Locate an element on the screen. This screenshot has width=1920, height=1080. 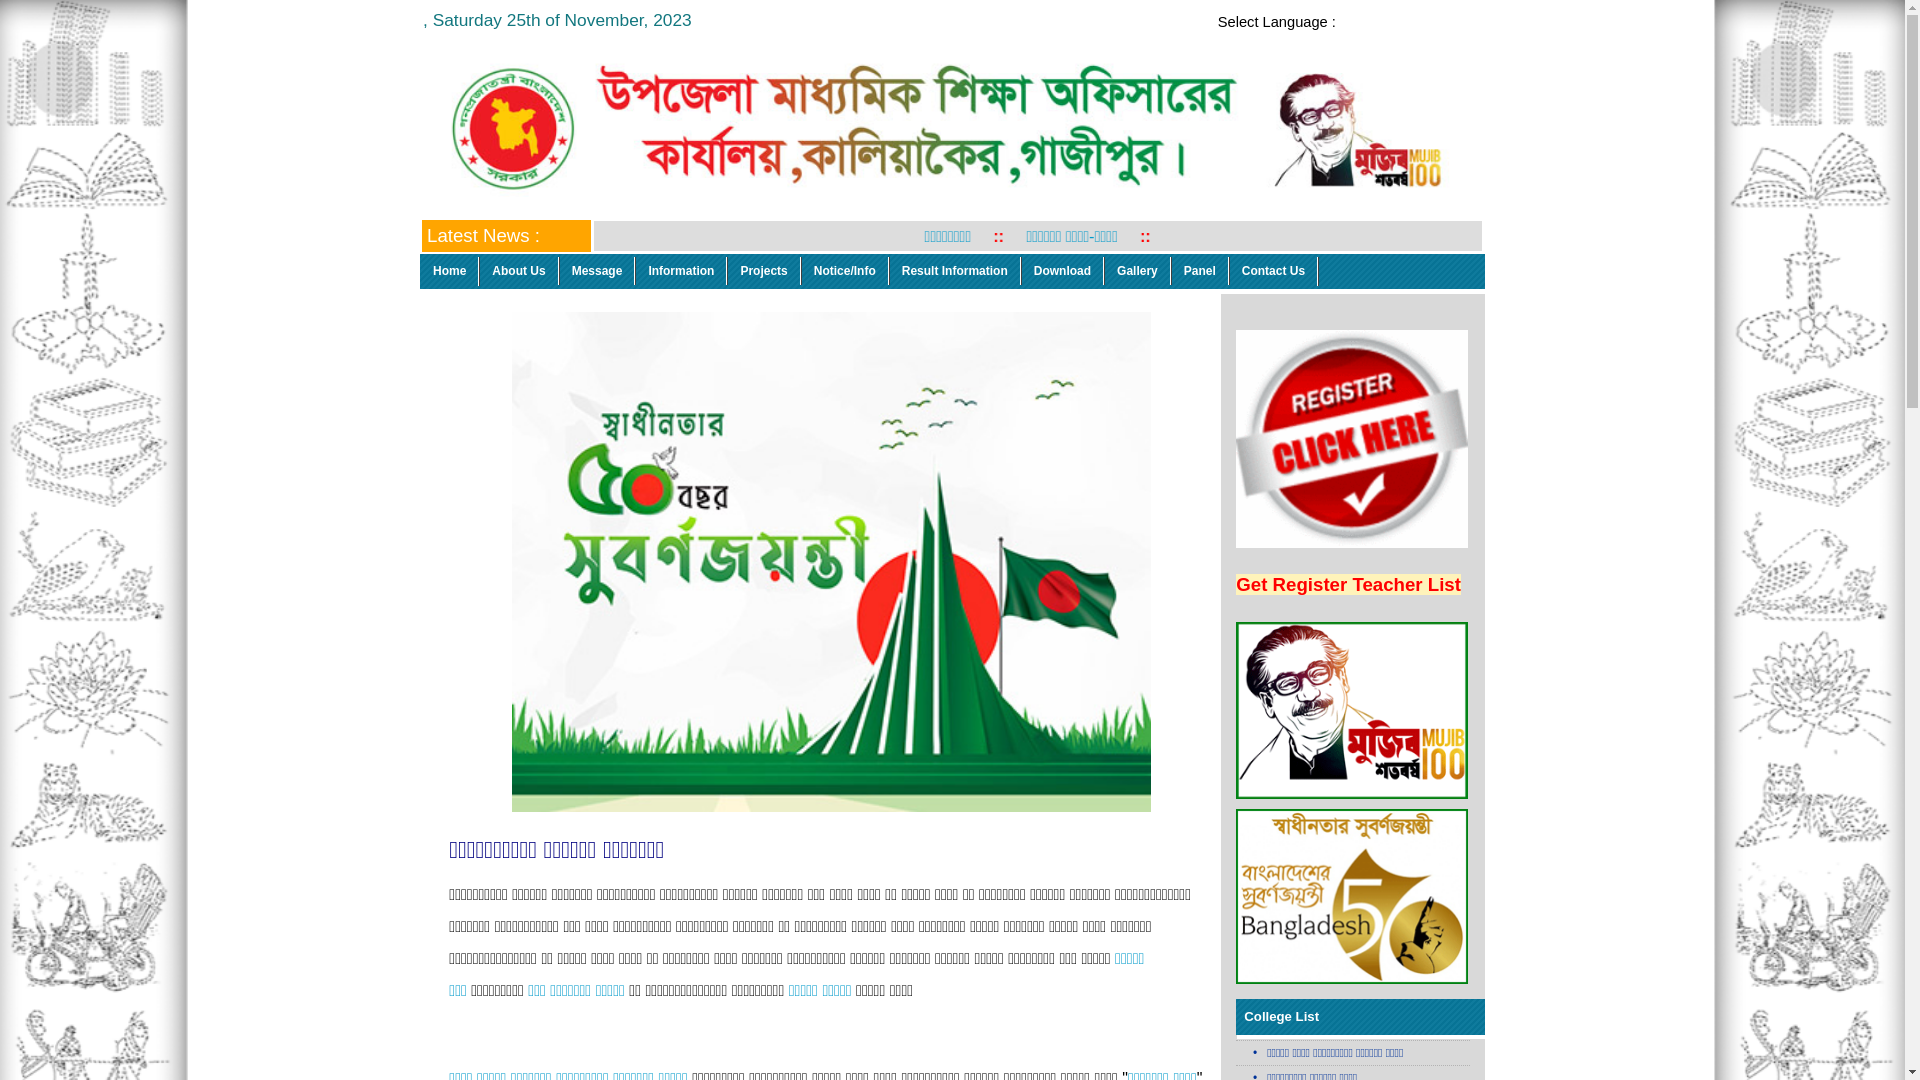
Panel is located at coordinates (1200, 271).